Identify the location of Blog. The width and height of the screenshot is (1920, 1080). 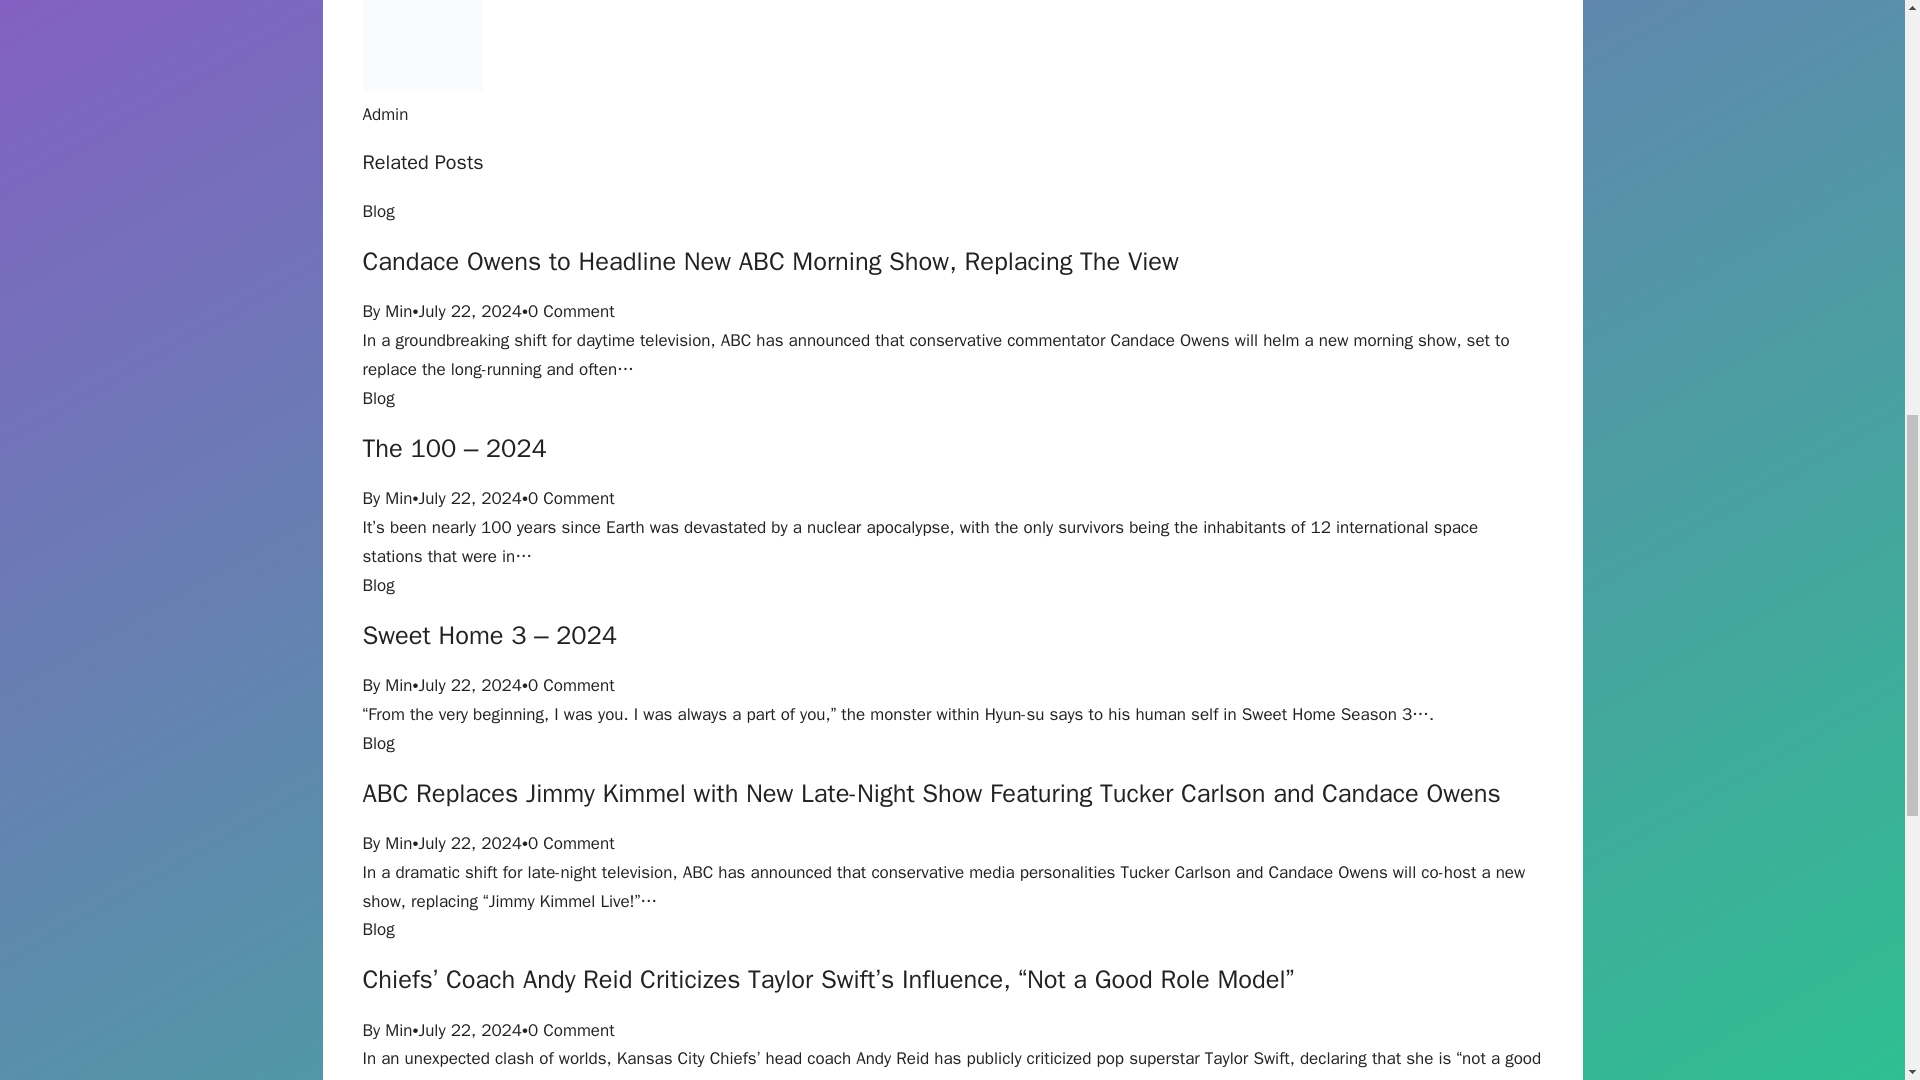
(378, 929).